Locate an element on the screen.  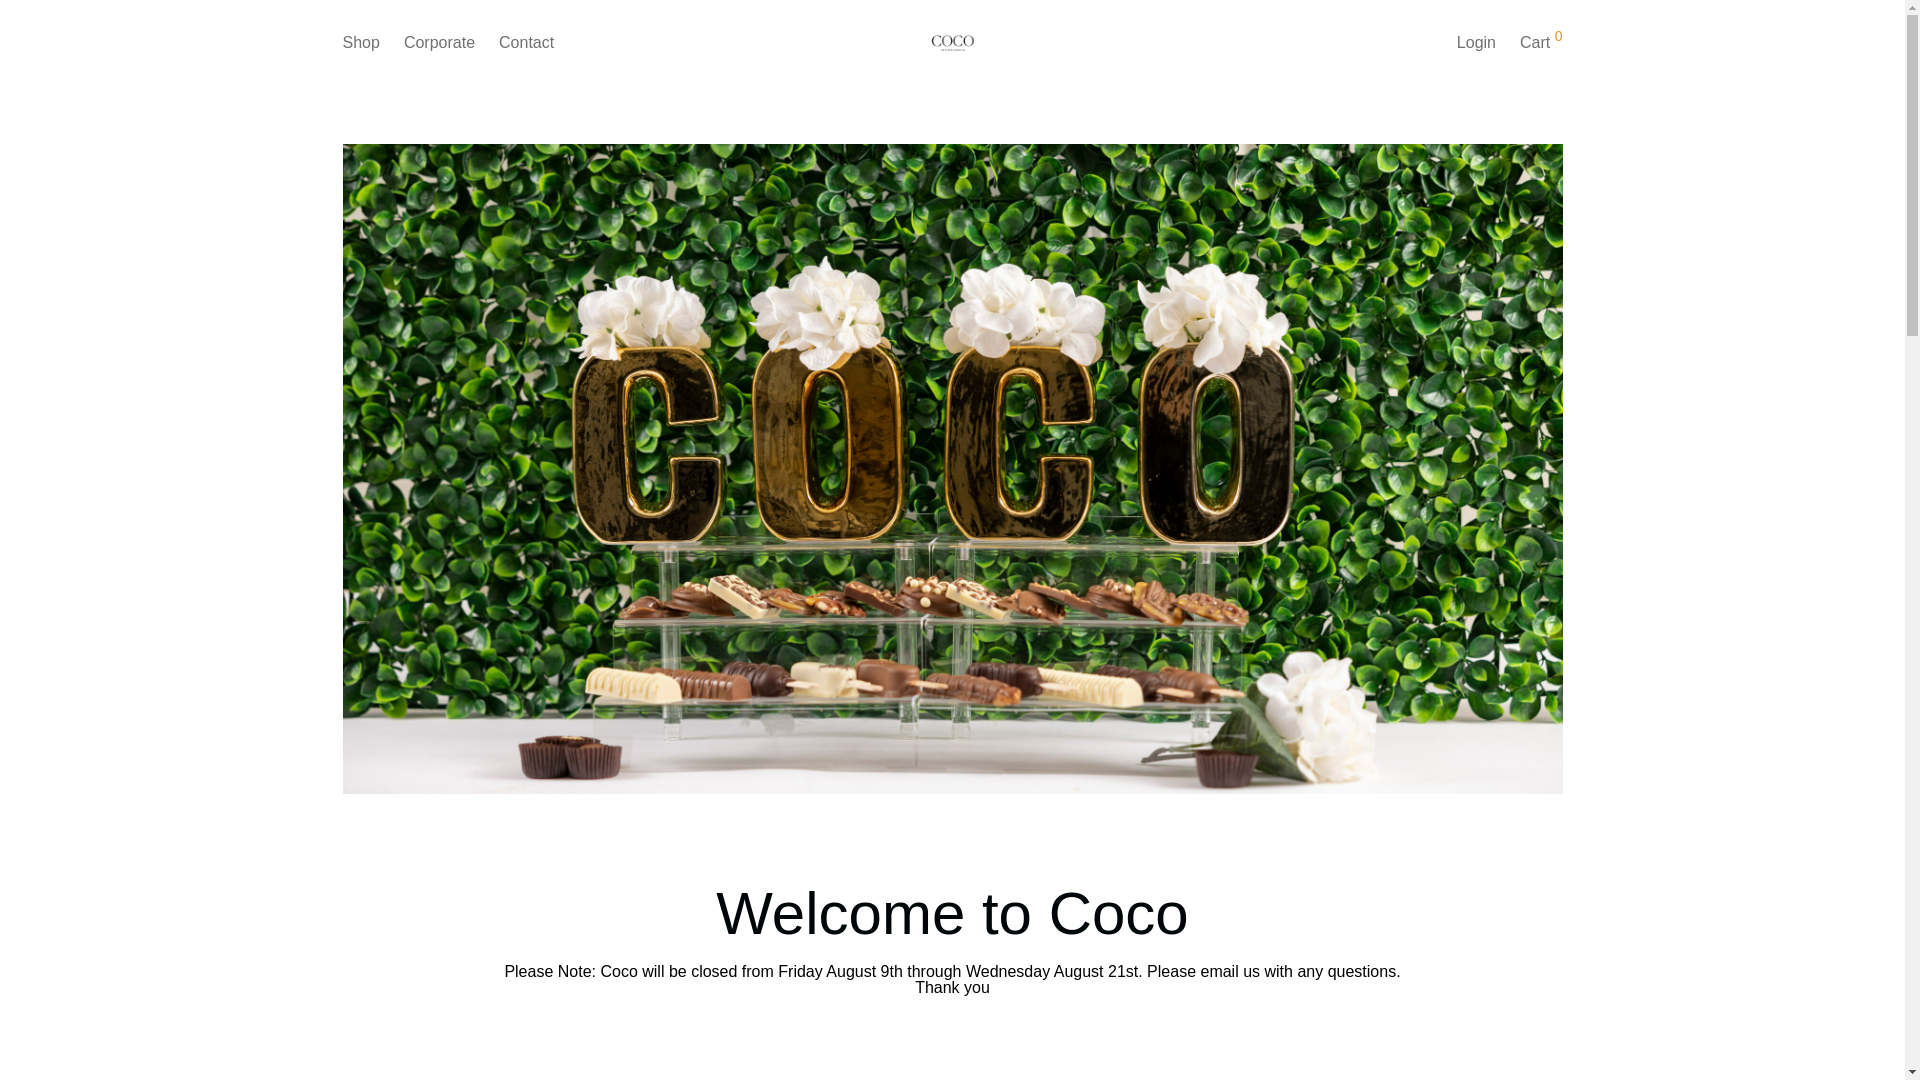
Cart 0 is located at coordinates (1540, 42).